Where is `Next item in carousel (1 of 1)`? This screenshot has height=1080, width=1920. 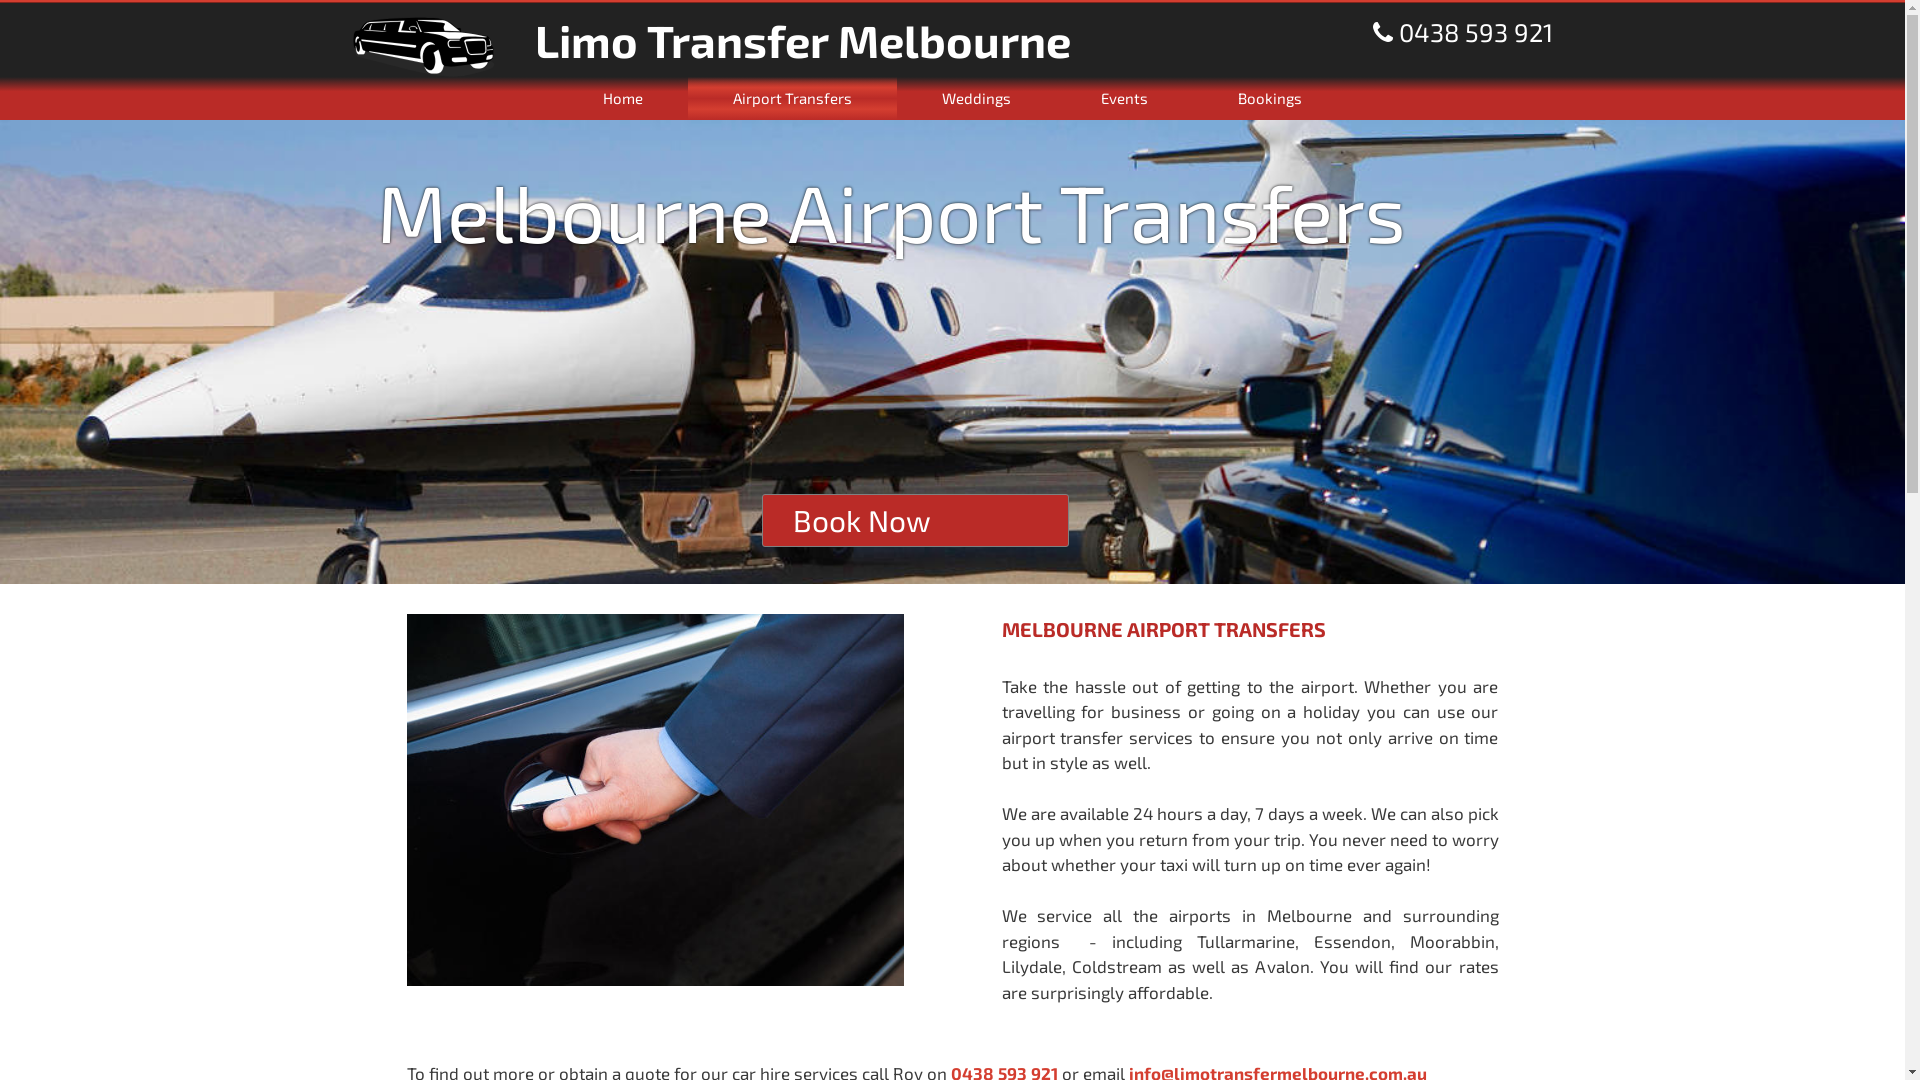
Next item in carousel (1 of 1) is located at coordinates (1888, 352).